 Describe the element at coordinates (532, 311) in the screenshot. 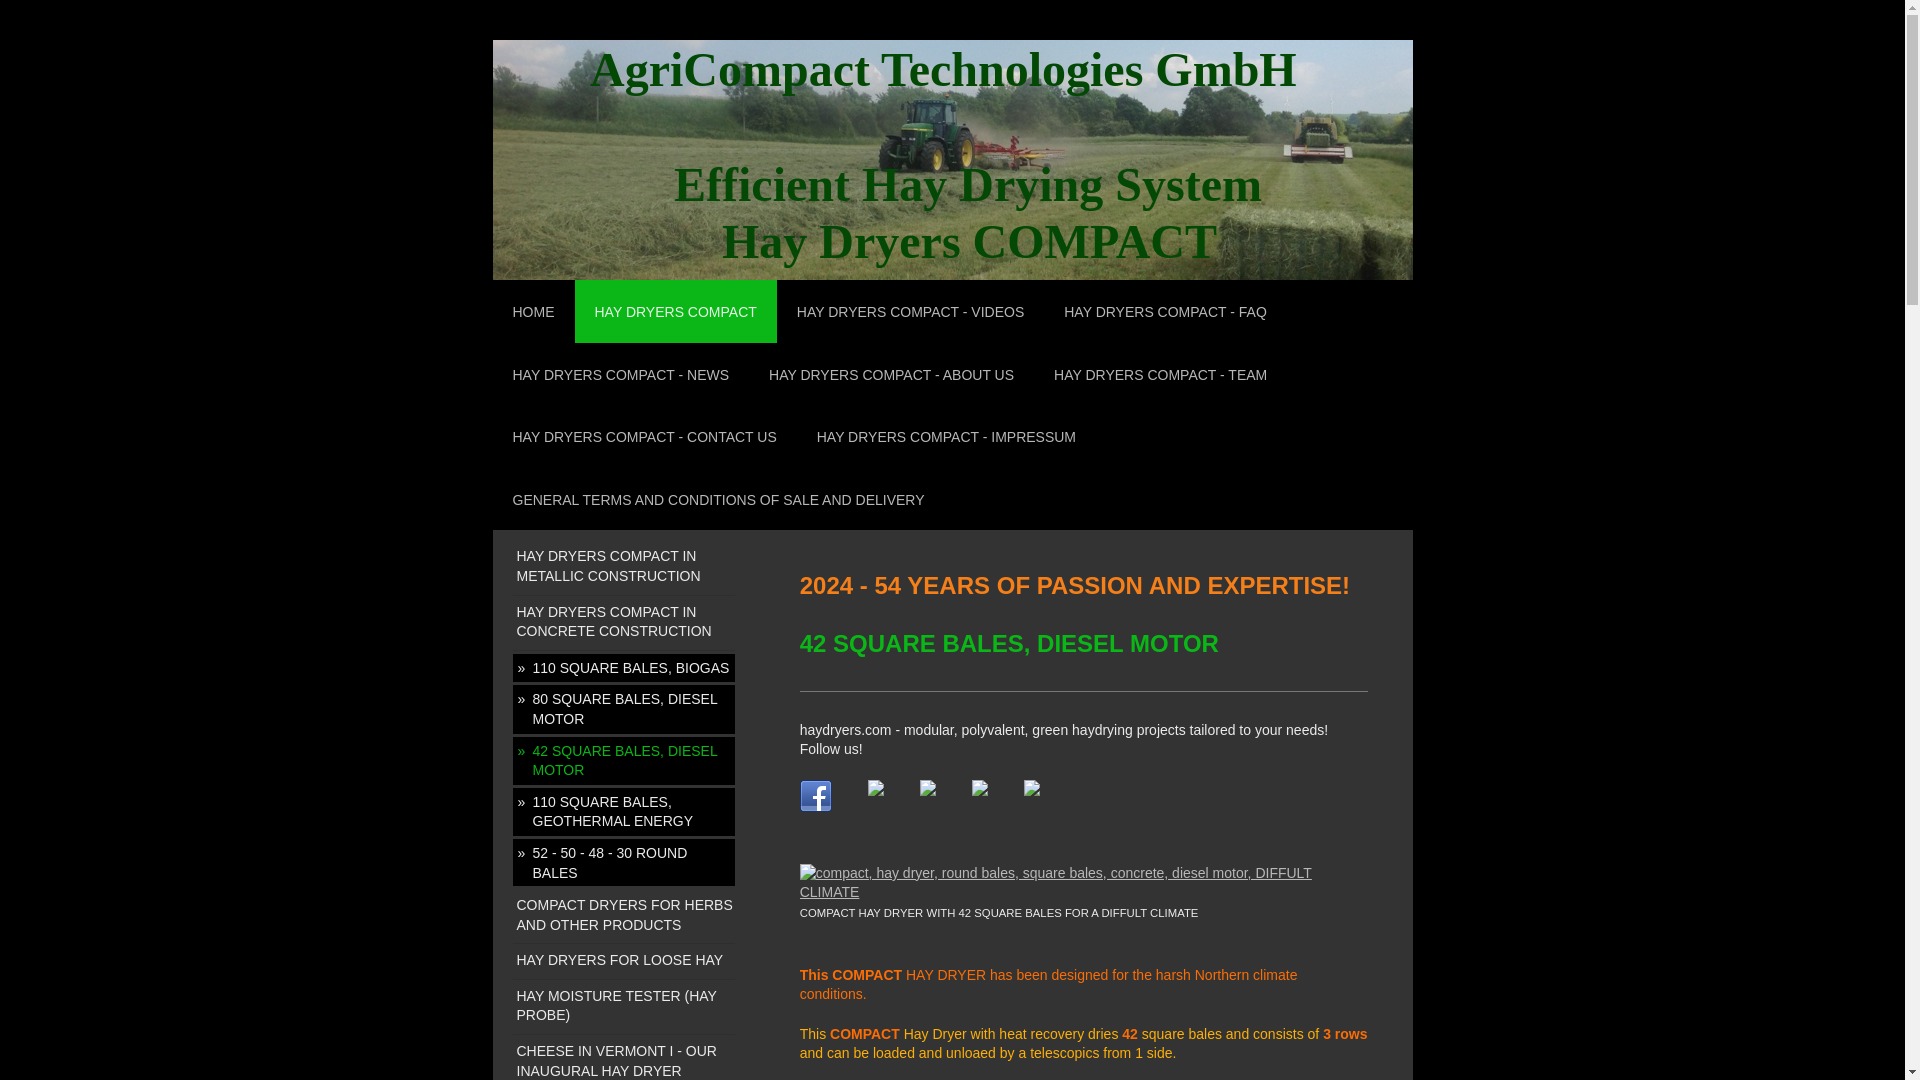

I see `HOME` at that location.